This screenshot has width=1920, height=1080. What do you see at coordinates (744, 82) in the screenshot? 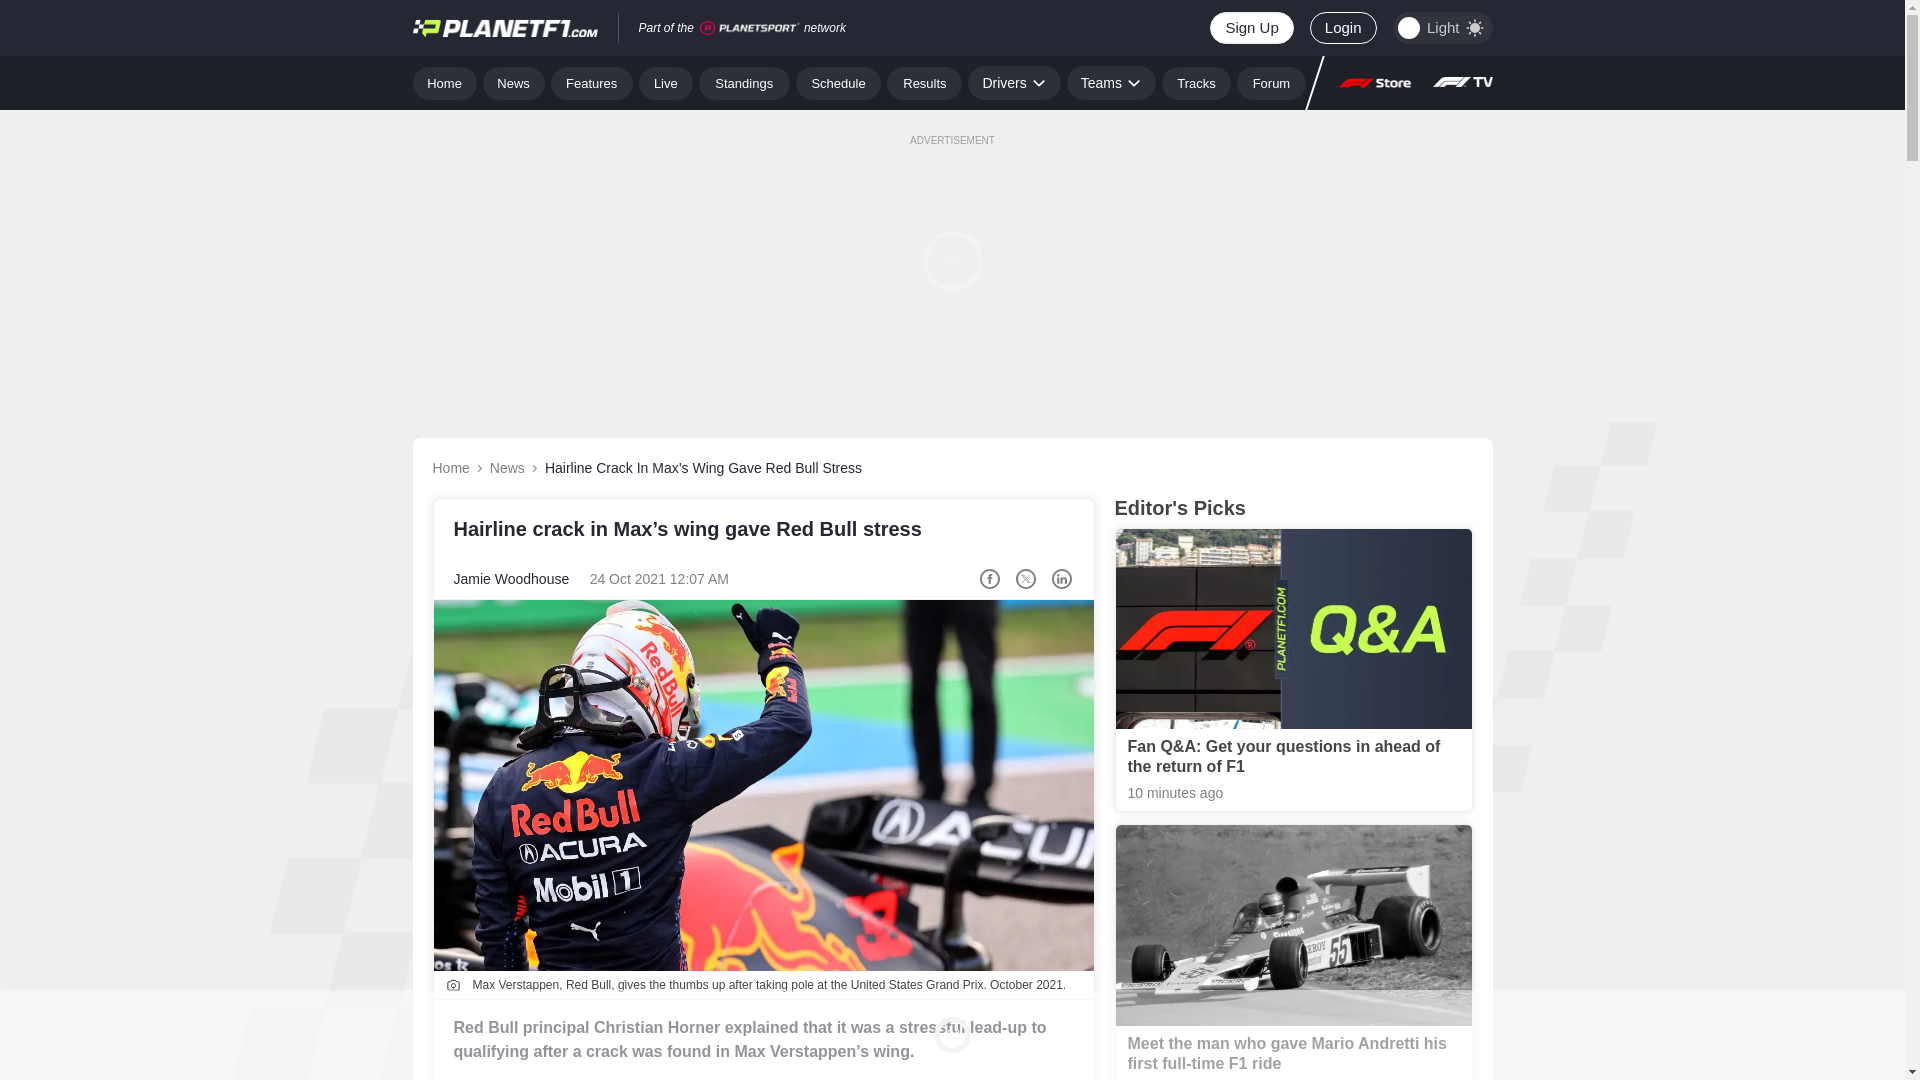
I see `Standings` at bounding box center [744, 82].